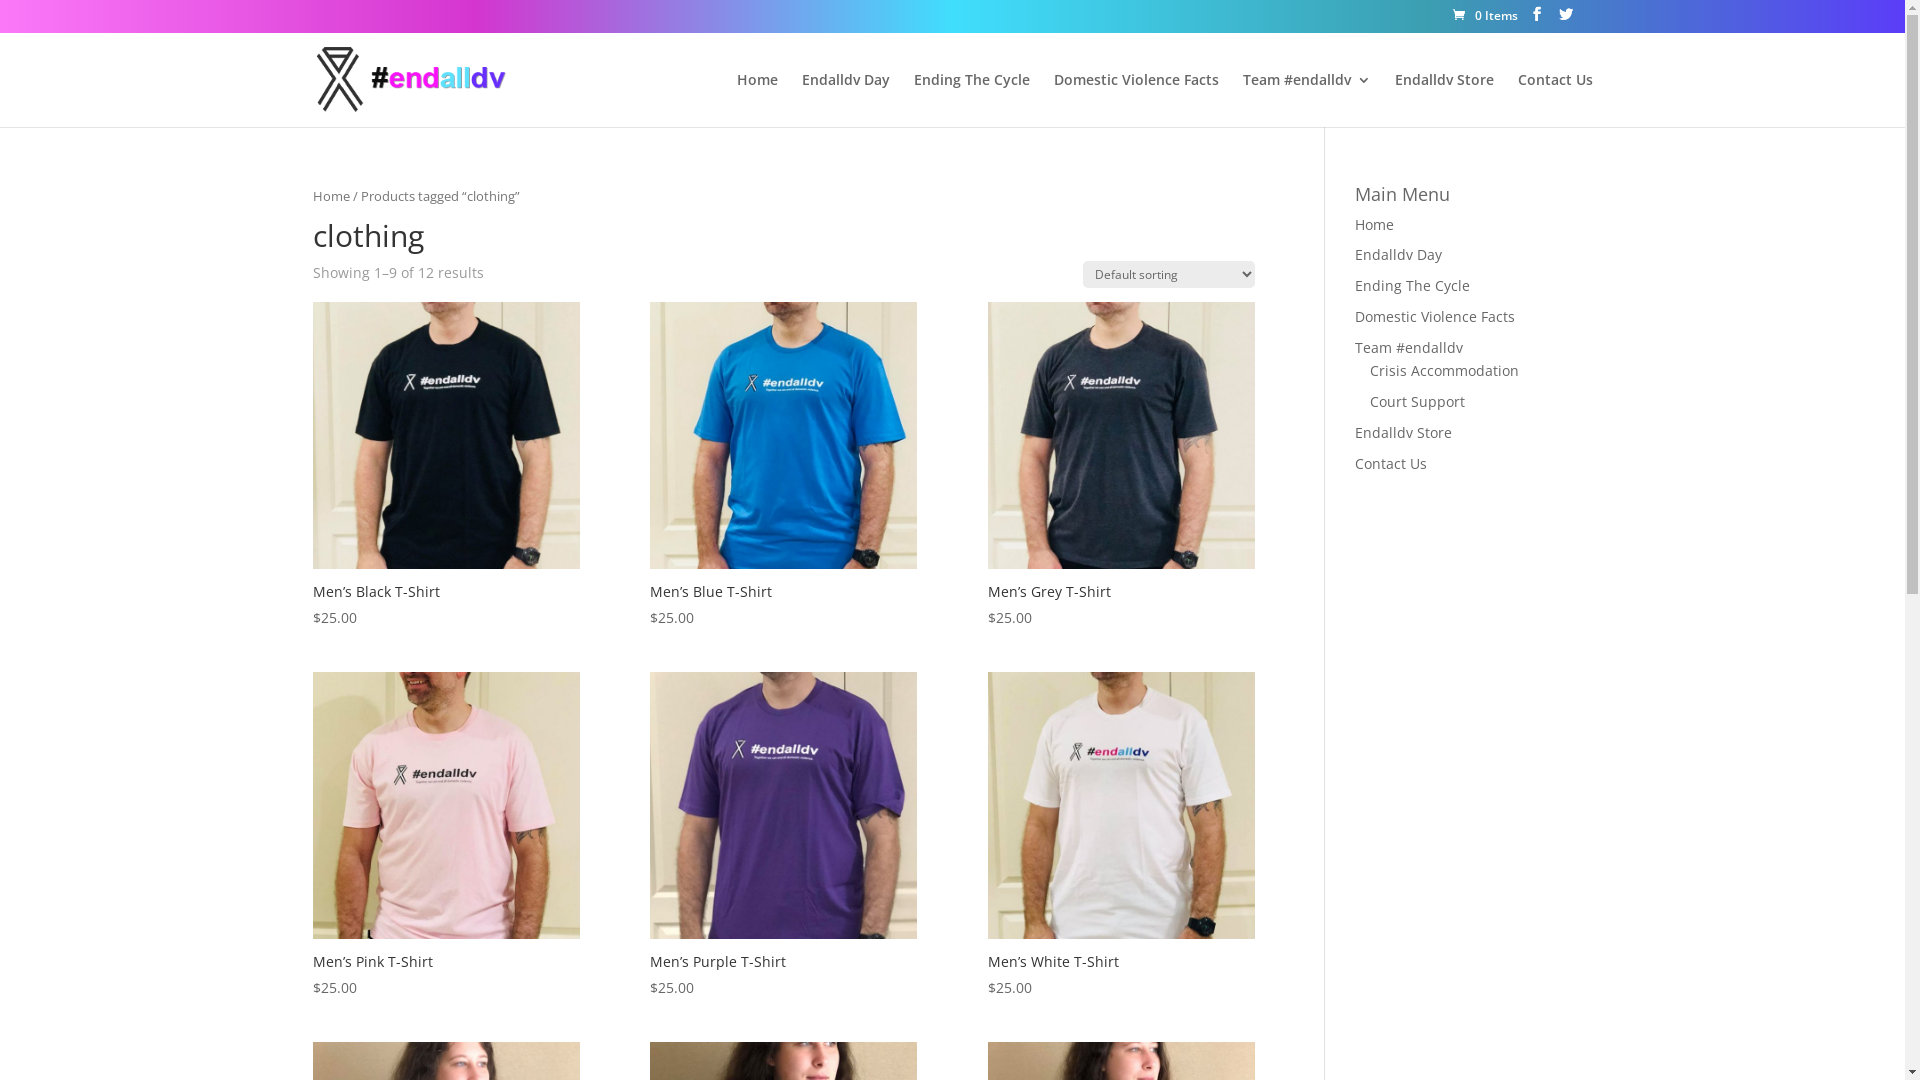 The image size is (1920, 1080). I want to click on Contact Us, so click(1391, 464).